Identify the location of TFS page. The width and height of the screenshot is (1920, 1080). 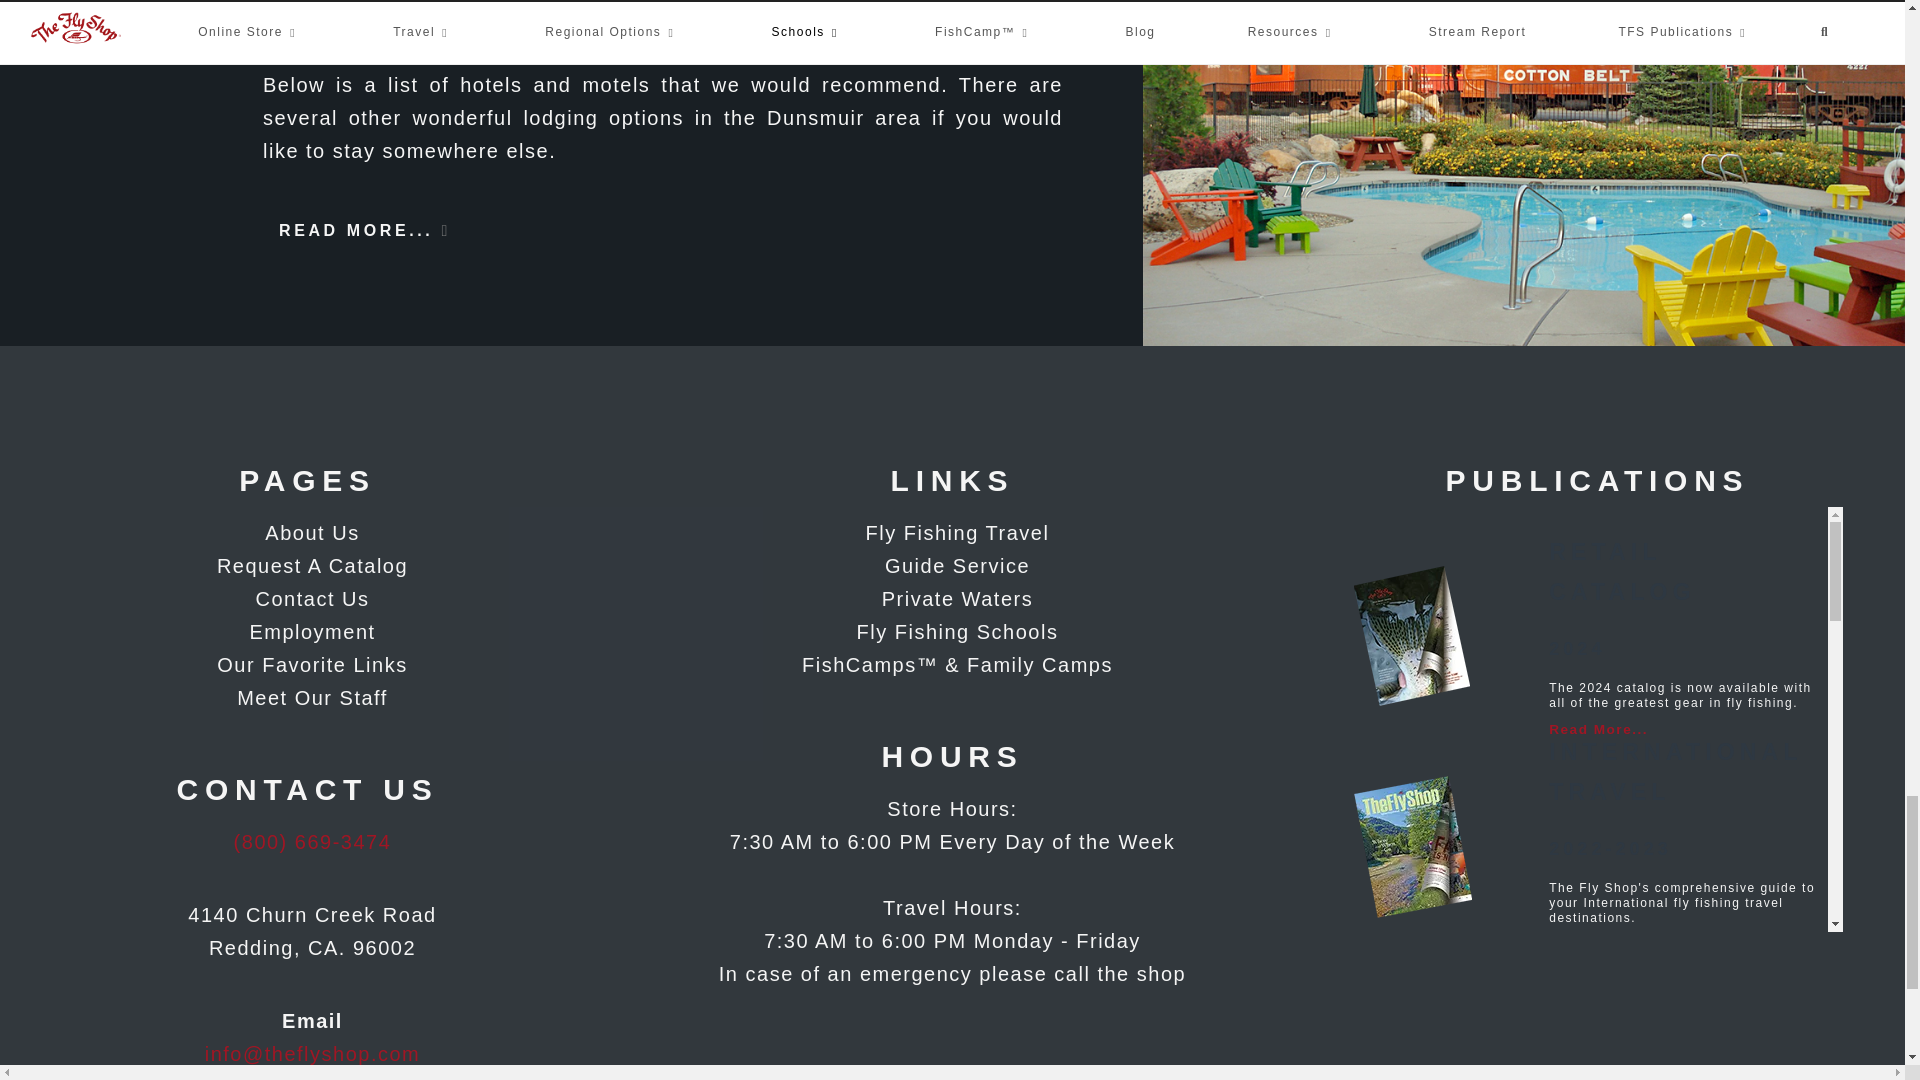
(307, 566).